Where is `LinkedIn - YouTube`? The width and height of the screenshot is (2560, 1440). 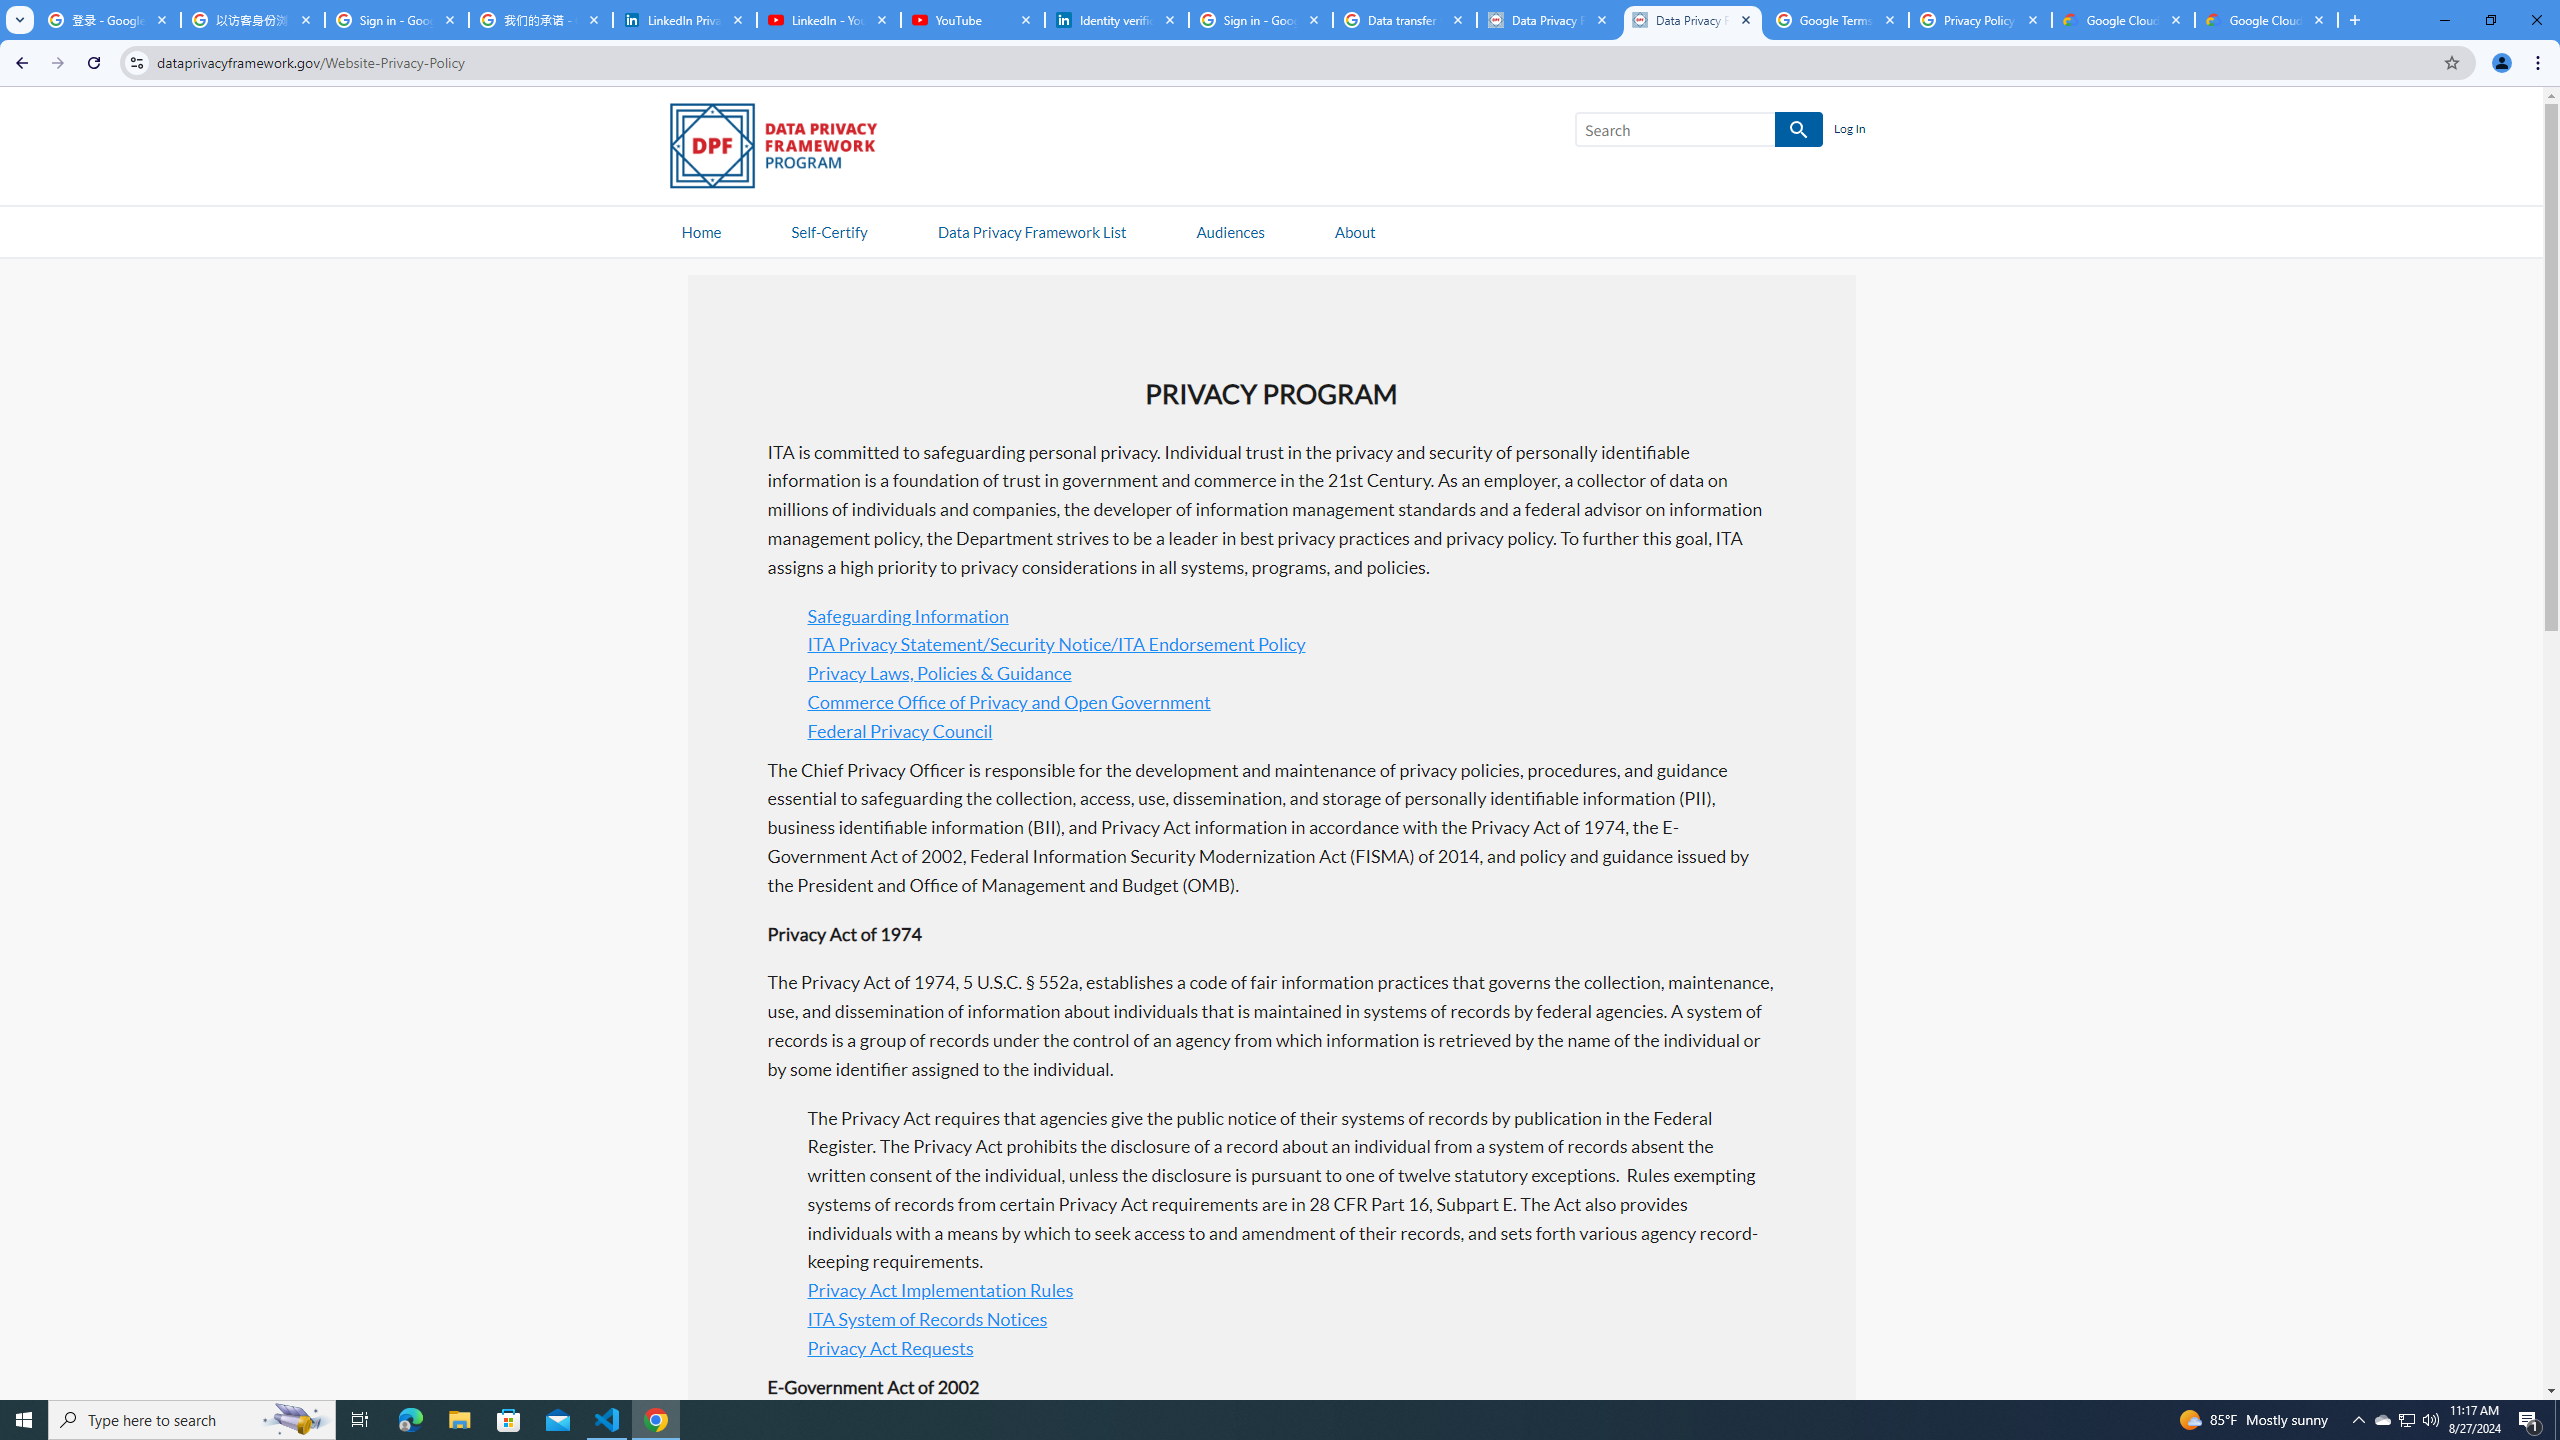 LinkedIn - YouTube is located at coordinates (828, 20).